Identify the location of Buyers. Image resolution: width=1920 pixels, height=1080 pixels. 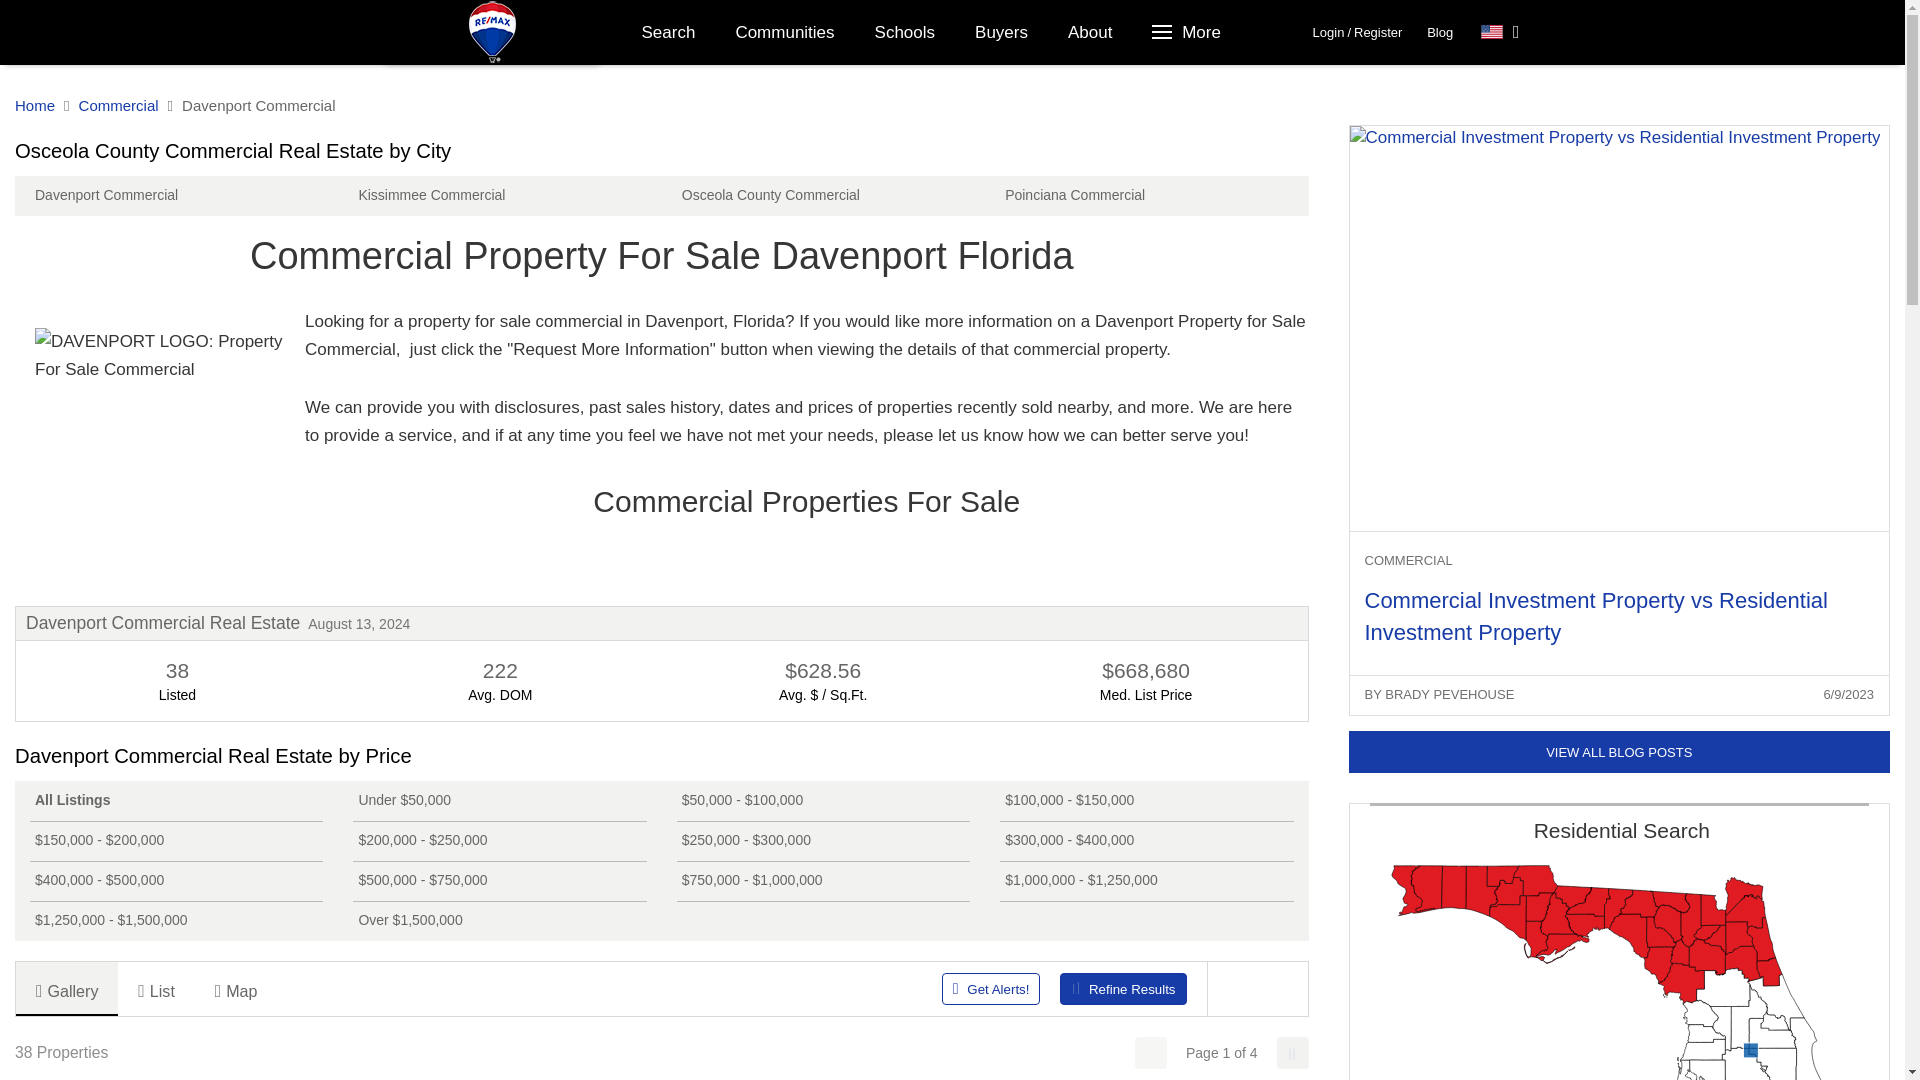
(1001, 32).